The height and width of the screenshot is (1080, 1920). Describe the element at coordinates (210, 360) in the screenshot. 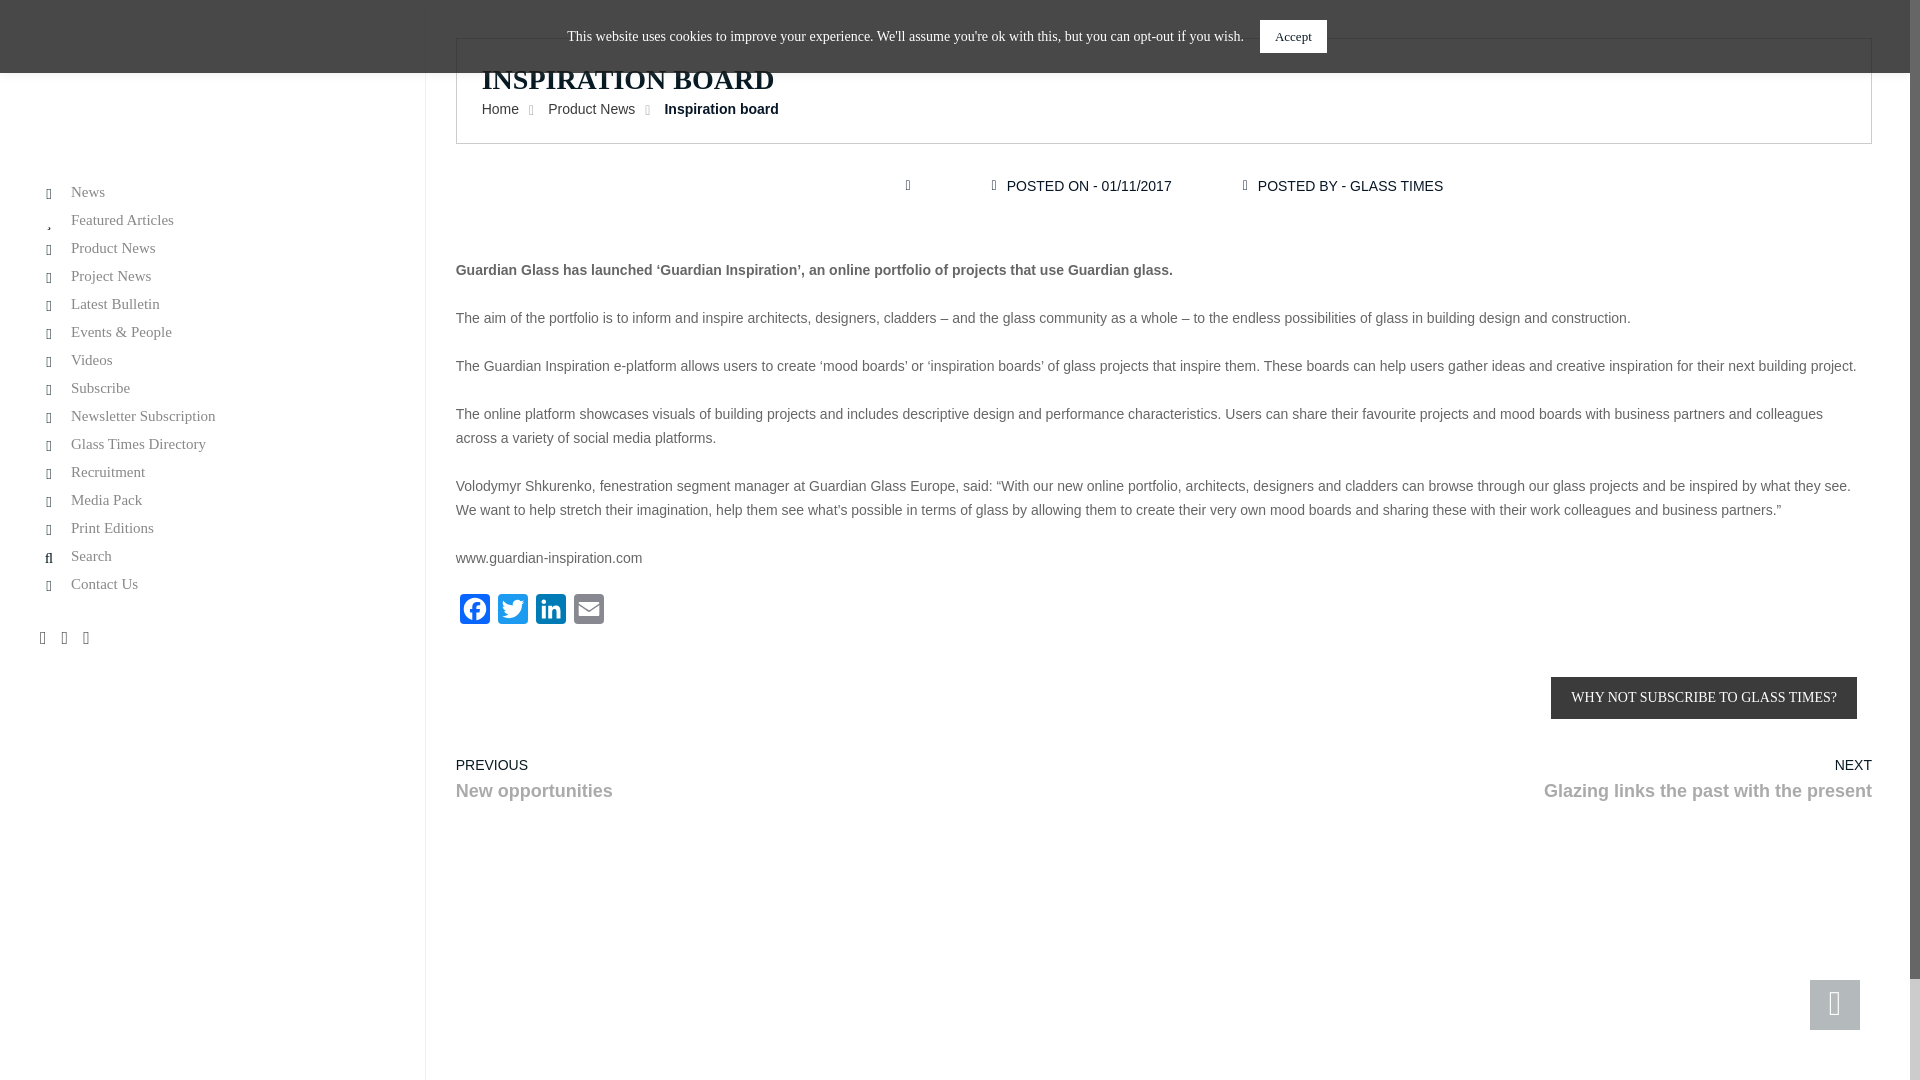

I see `Videos` at that location.